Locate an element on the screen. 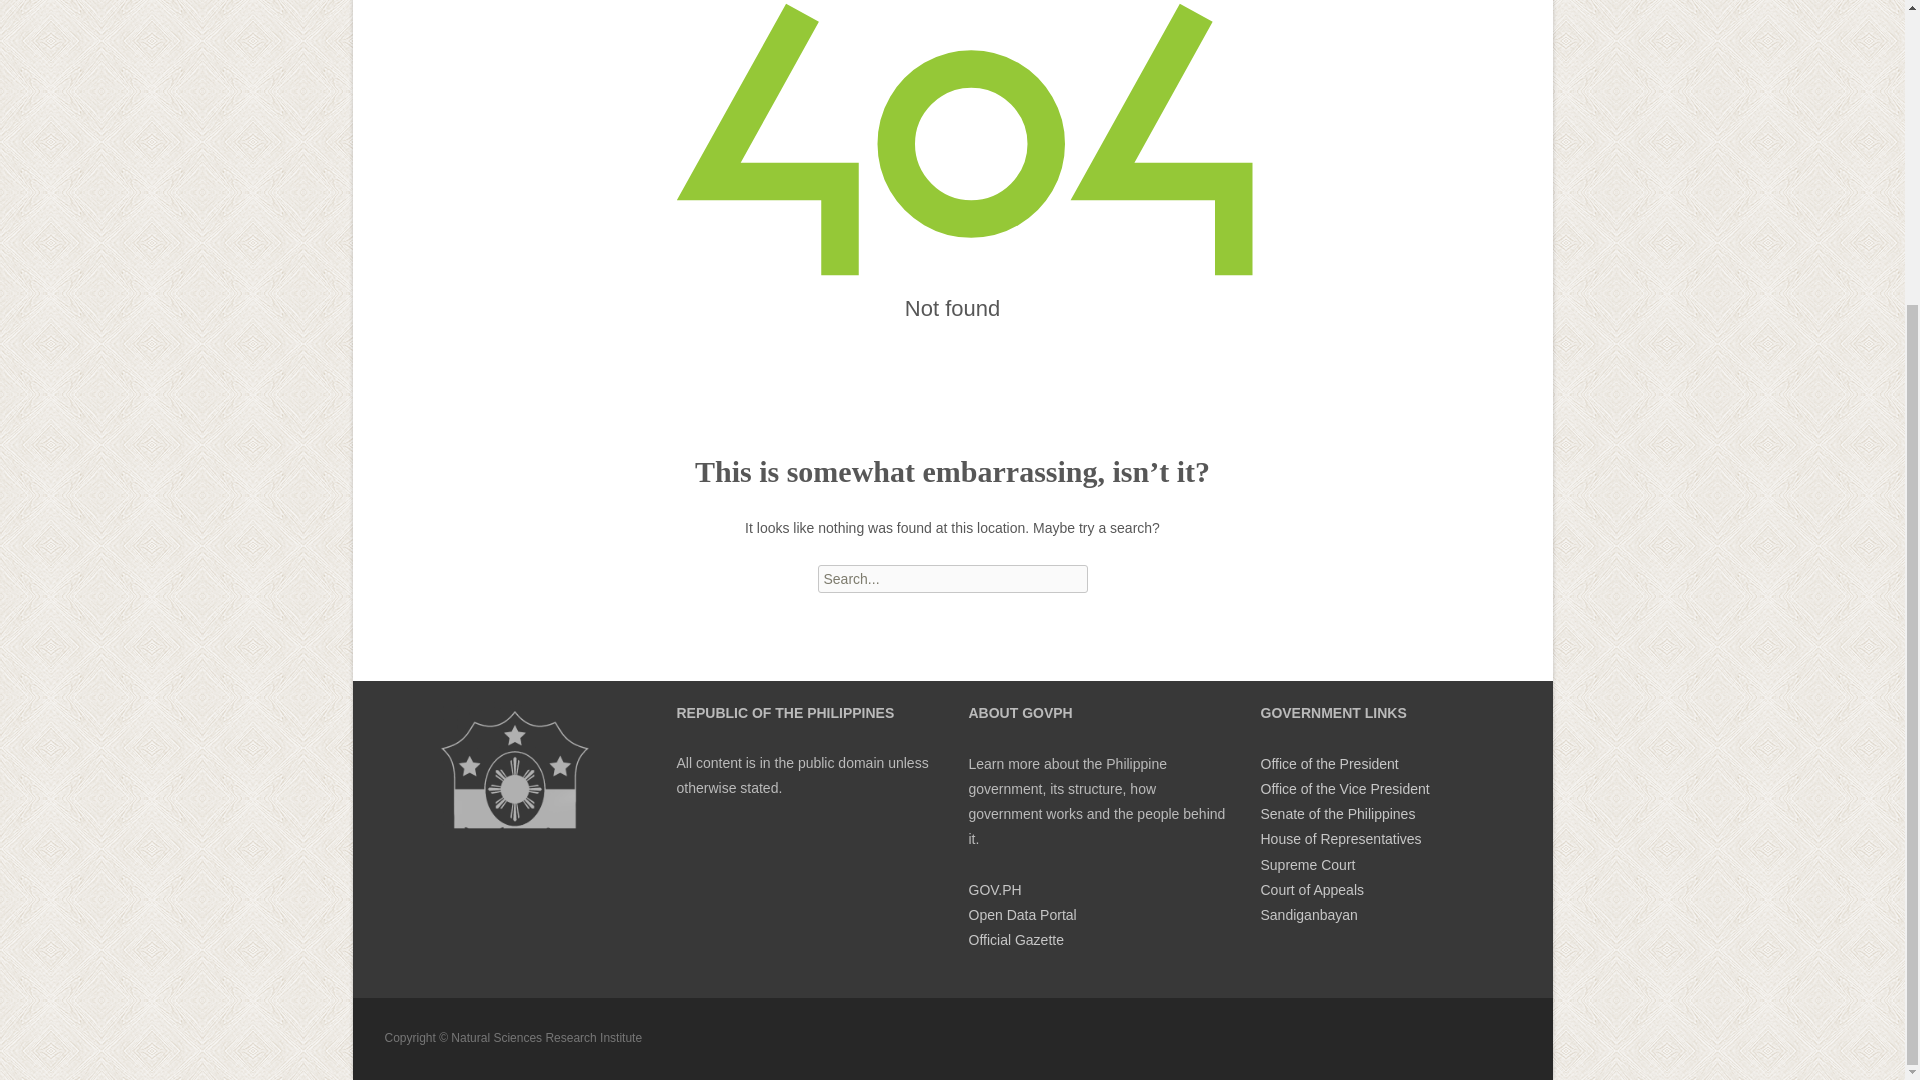 The height and width of the screenshot is (1080, 1920). Office of the President is located at coordinates (1328, 764).